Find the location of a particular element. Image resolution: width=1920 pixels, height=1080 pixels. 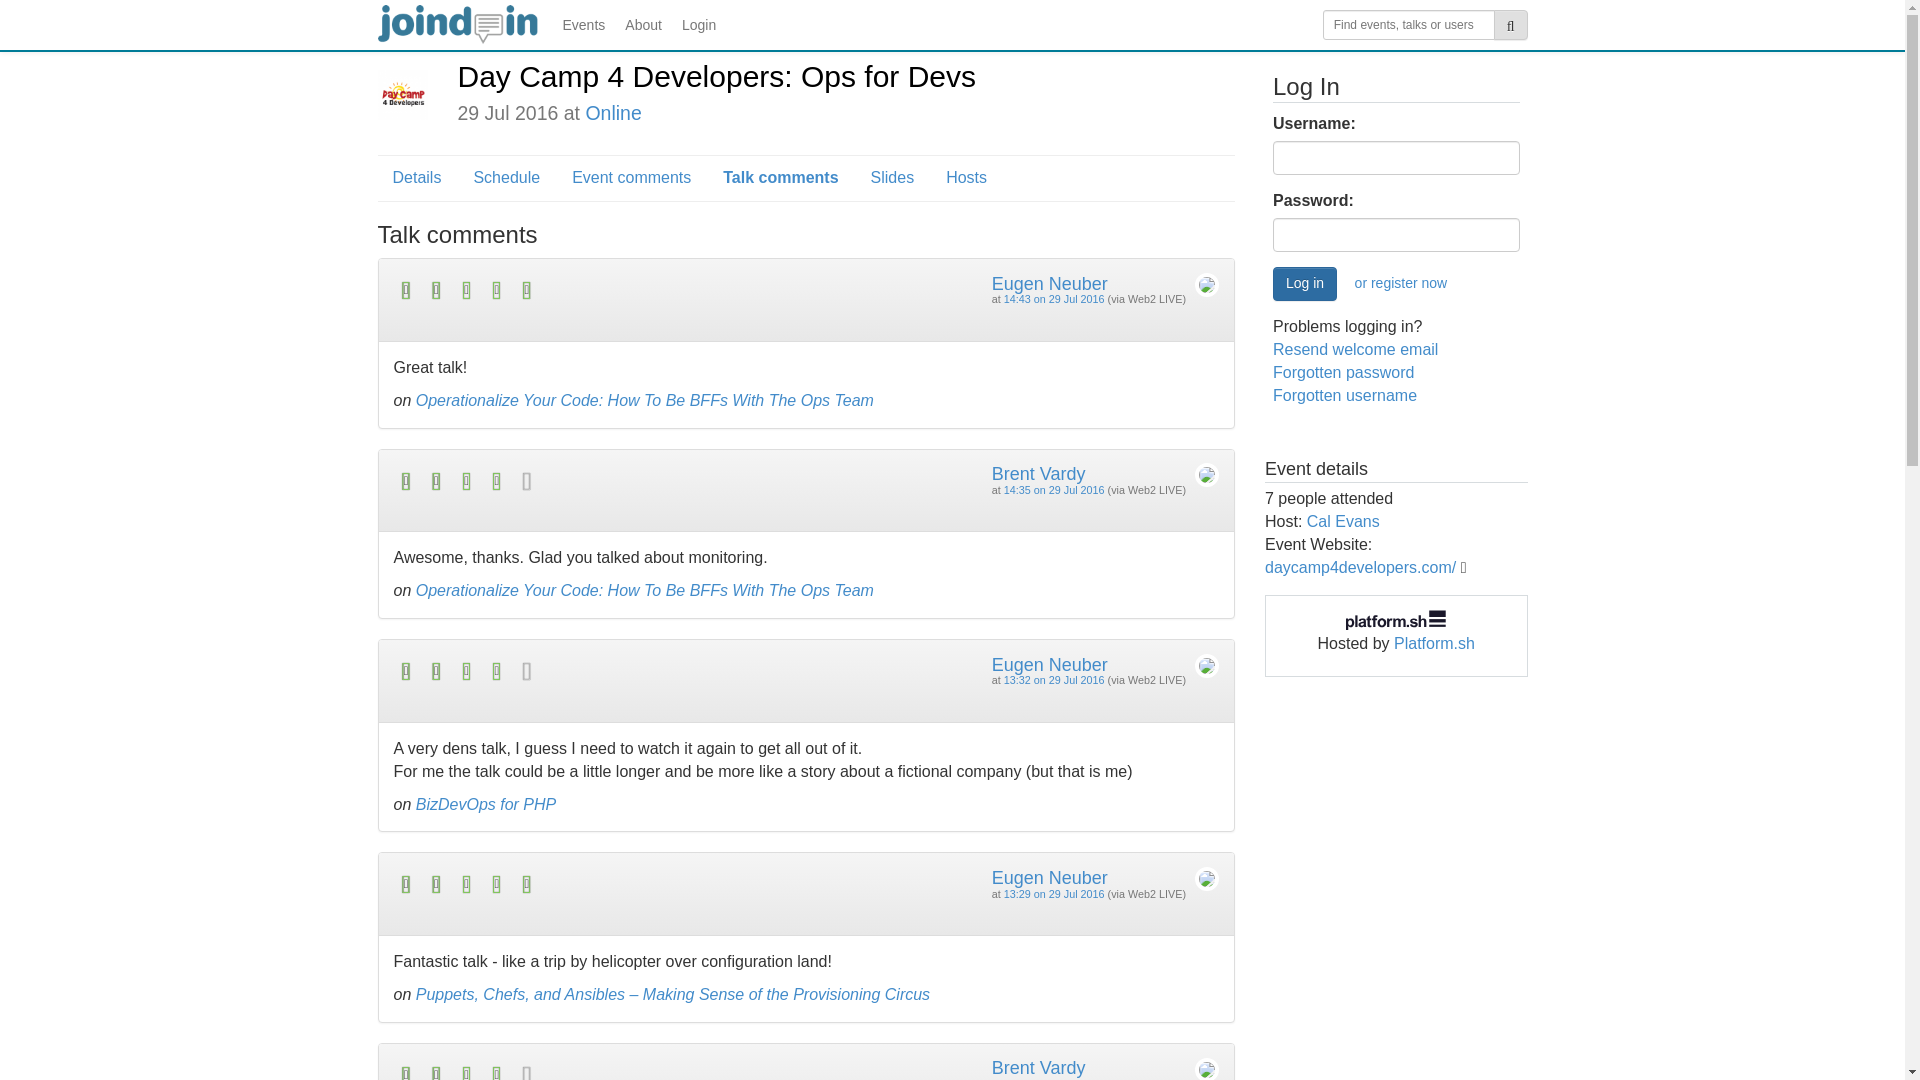

Operationalize Your Code: How To Be BFFs With The Ops Team is located at coordinates (644, 400).